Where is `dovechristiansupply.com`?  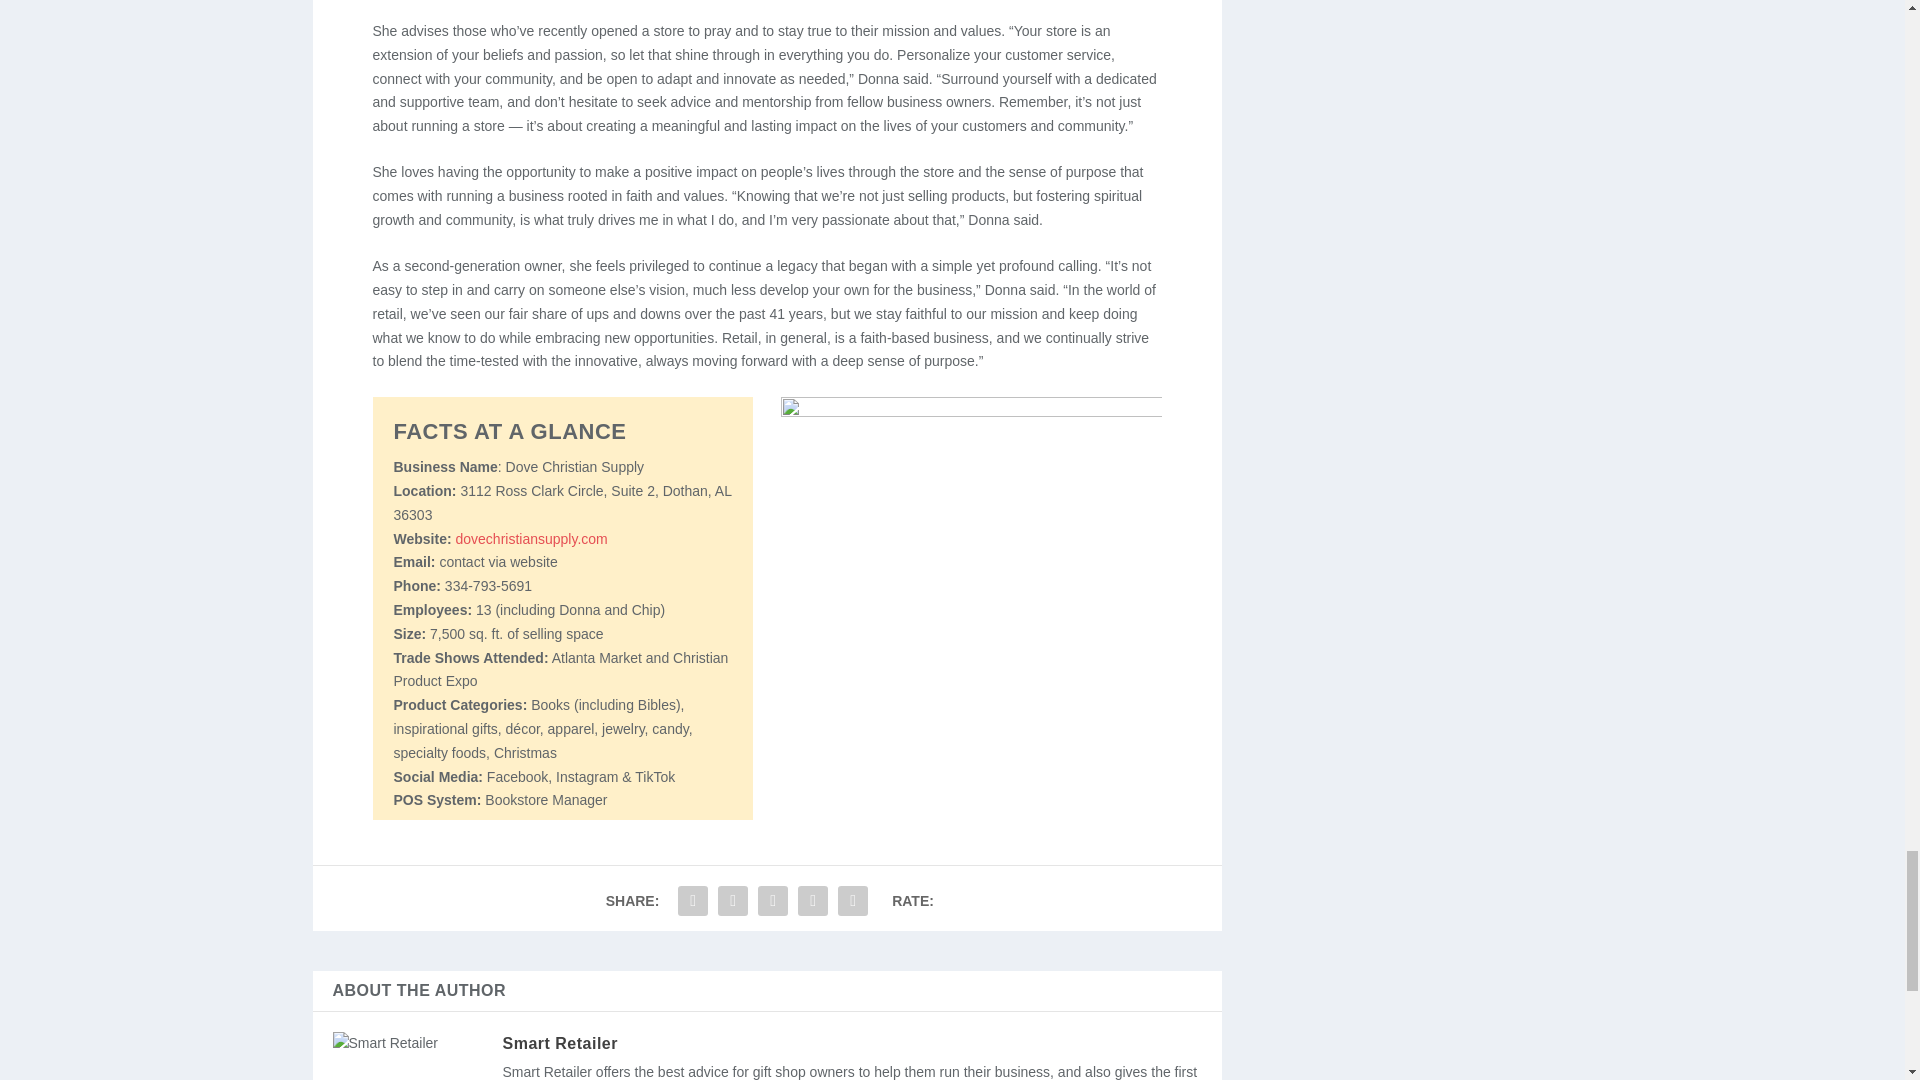 dovechristiansupply.com is located at coordinates (530, 538).